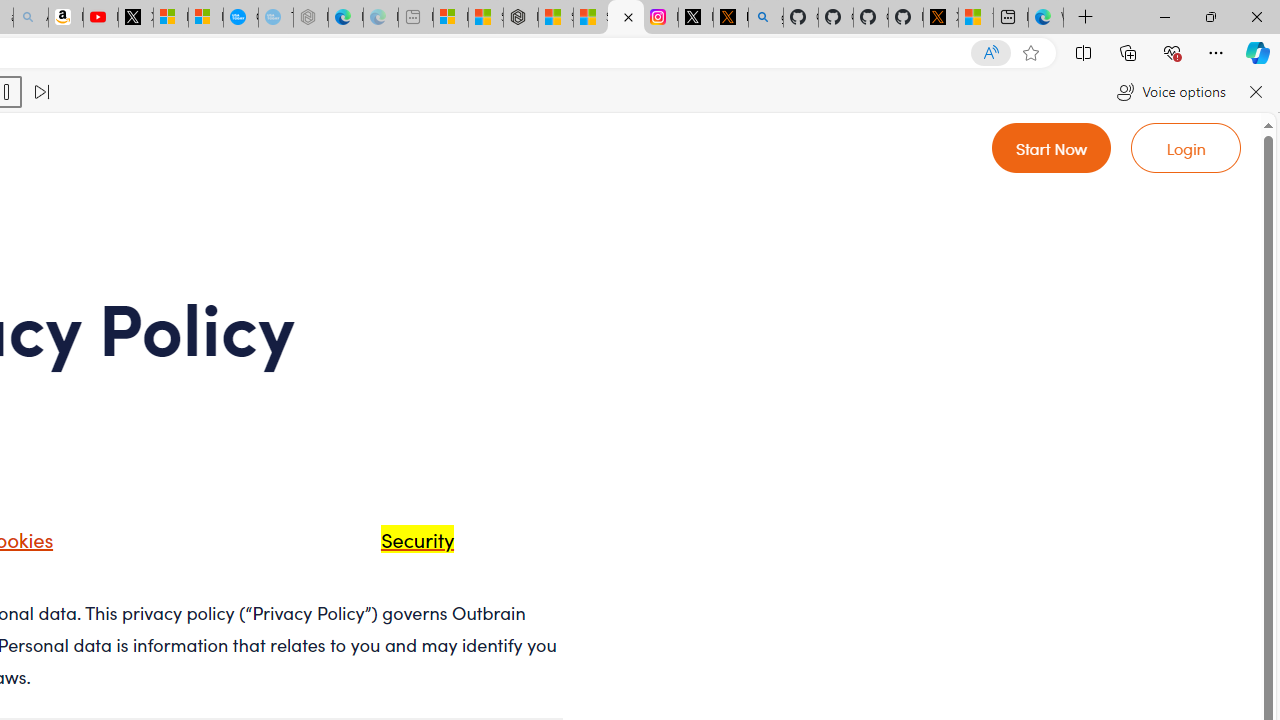 The image size is (1280, 720). I want to click on github - Search, so click(766, 18).